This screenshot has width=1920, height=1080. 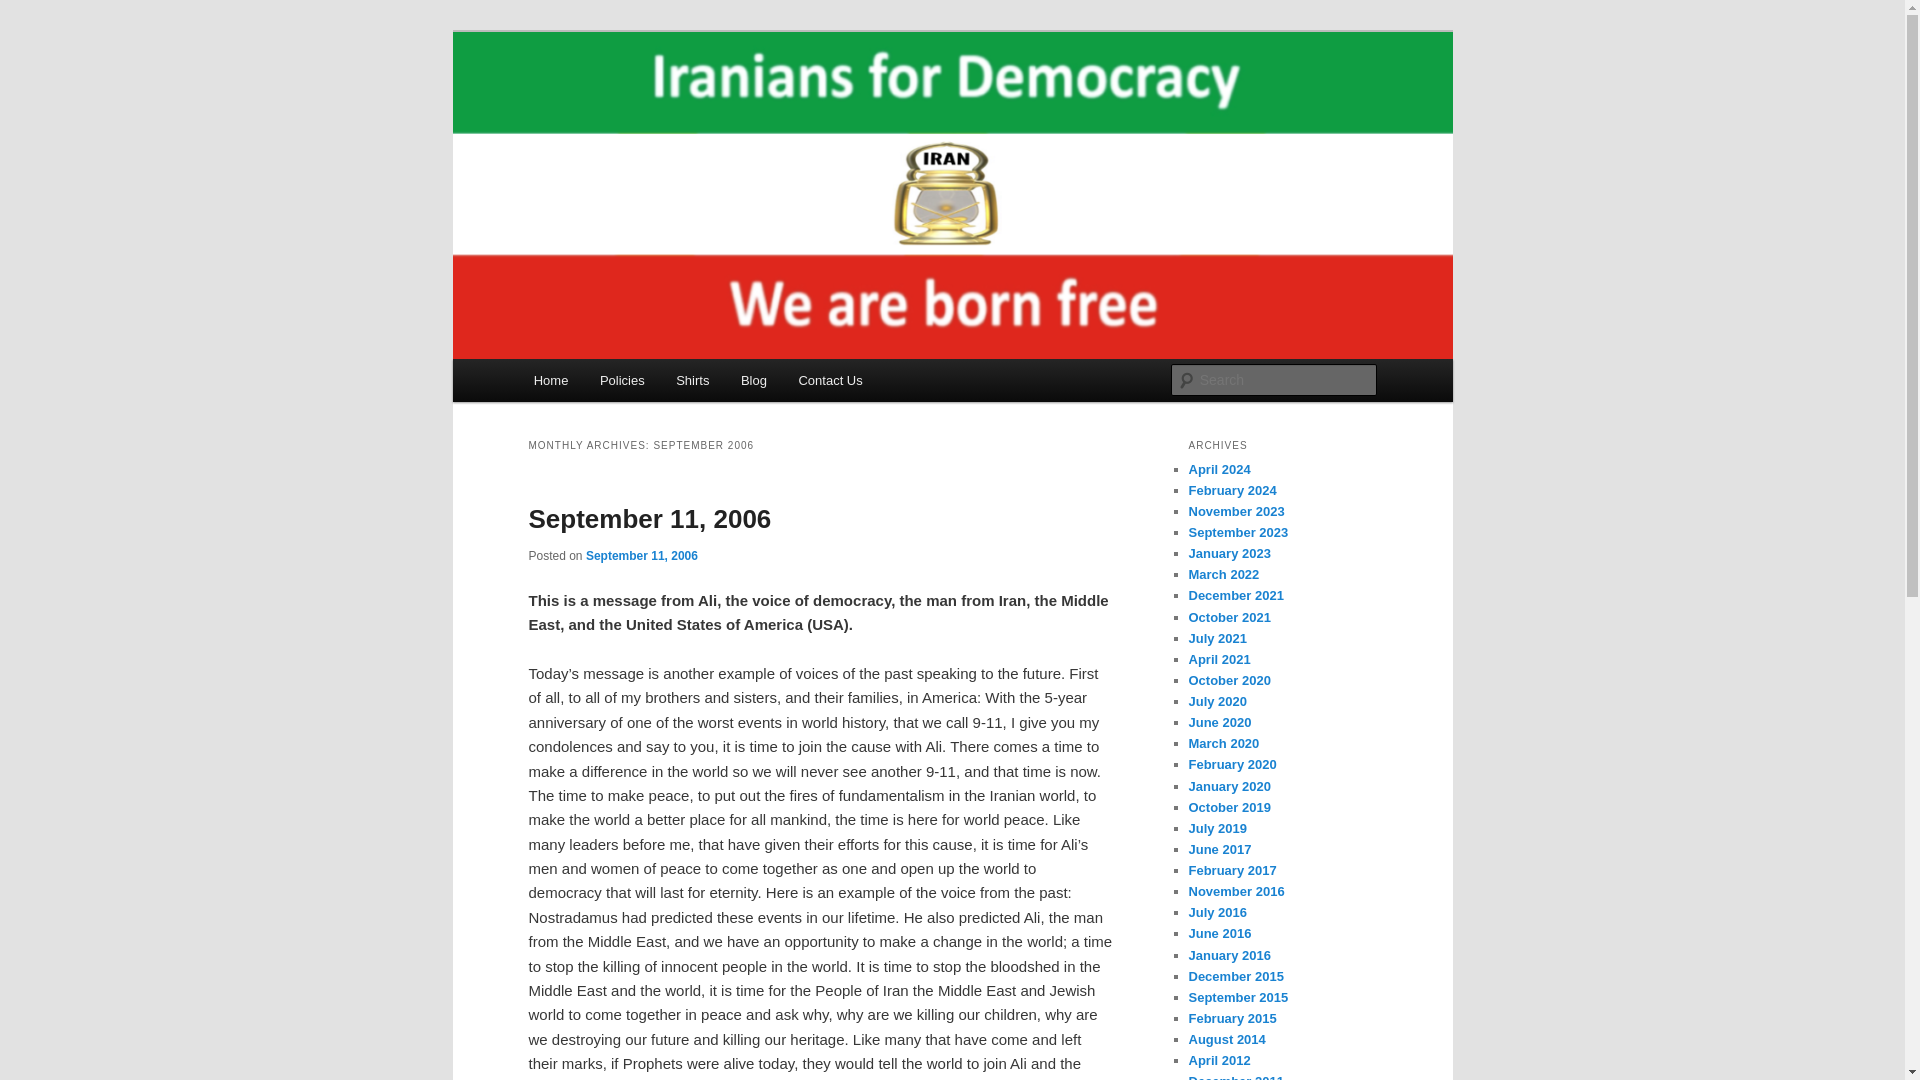 I want to click on June 2016, so click(x=1220, y=932).